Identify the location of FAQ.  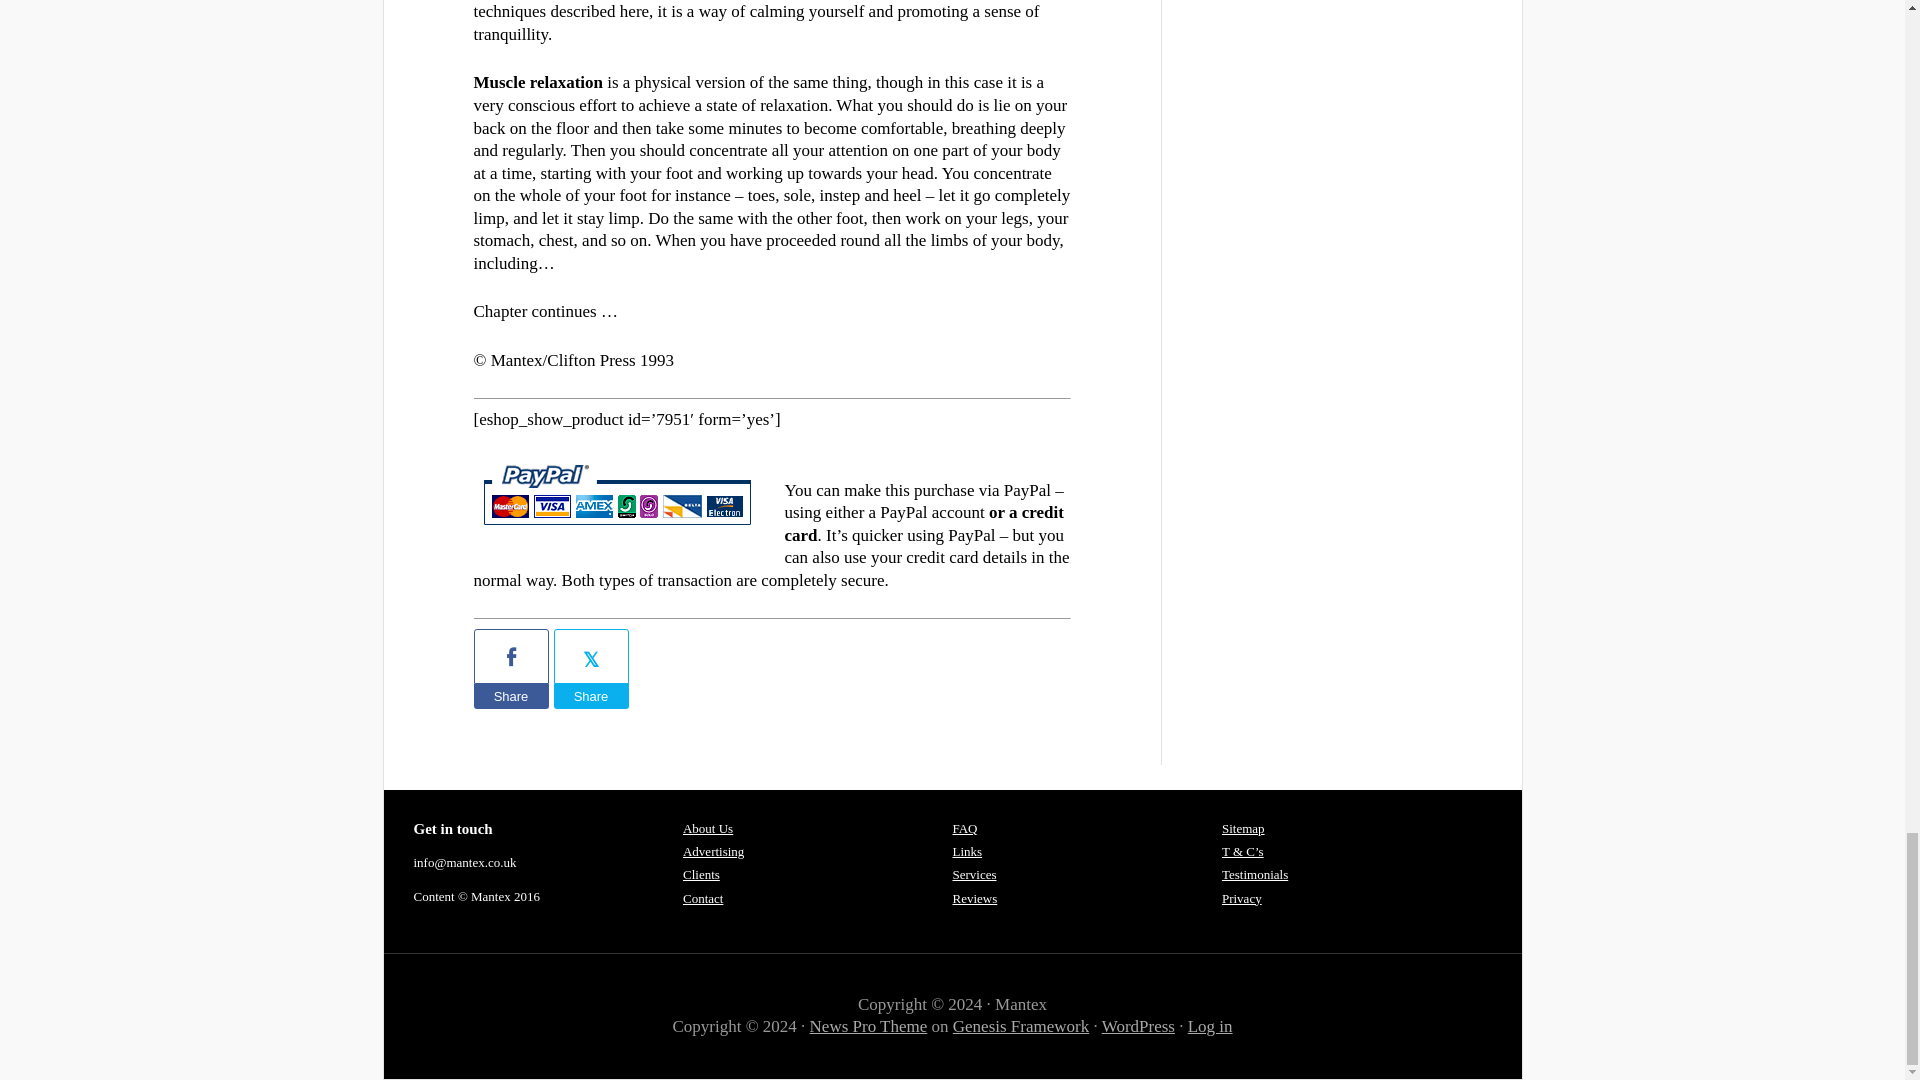
(964, 828).